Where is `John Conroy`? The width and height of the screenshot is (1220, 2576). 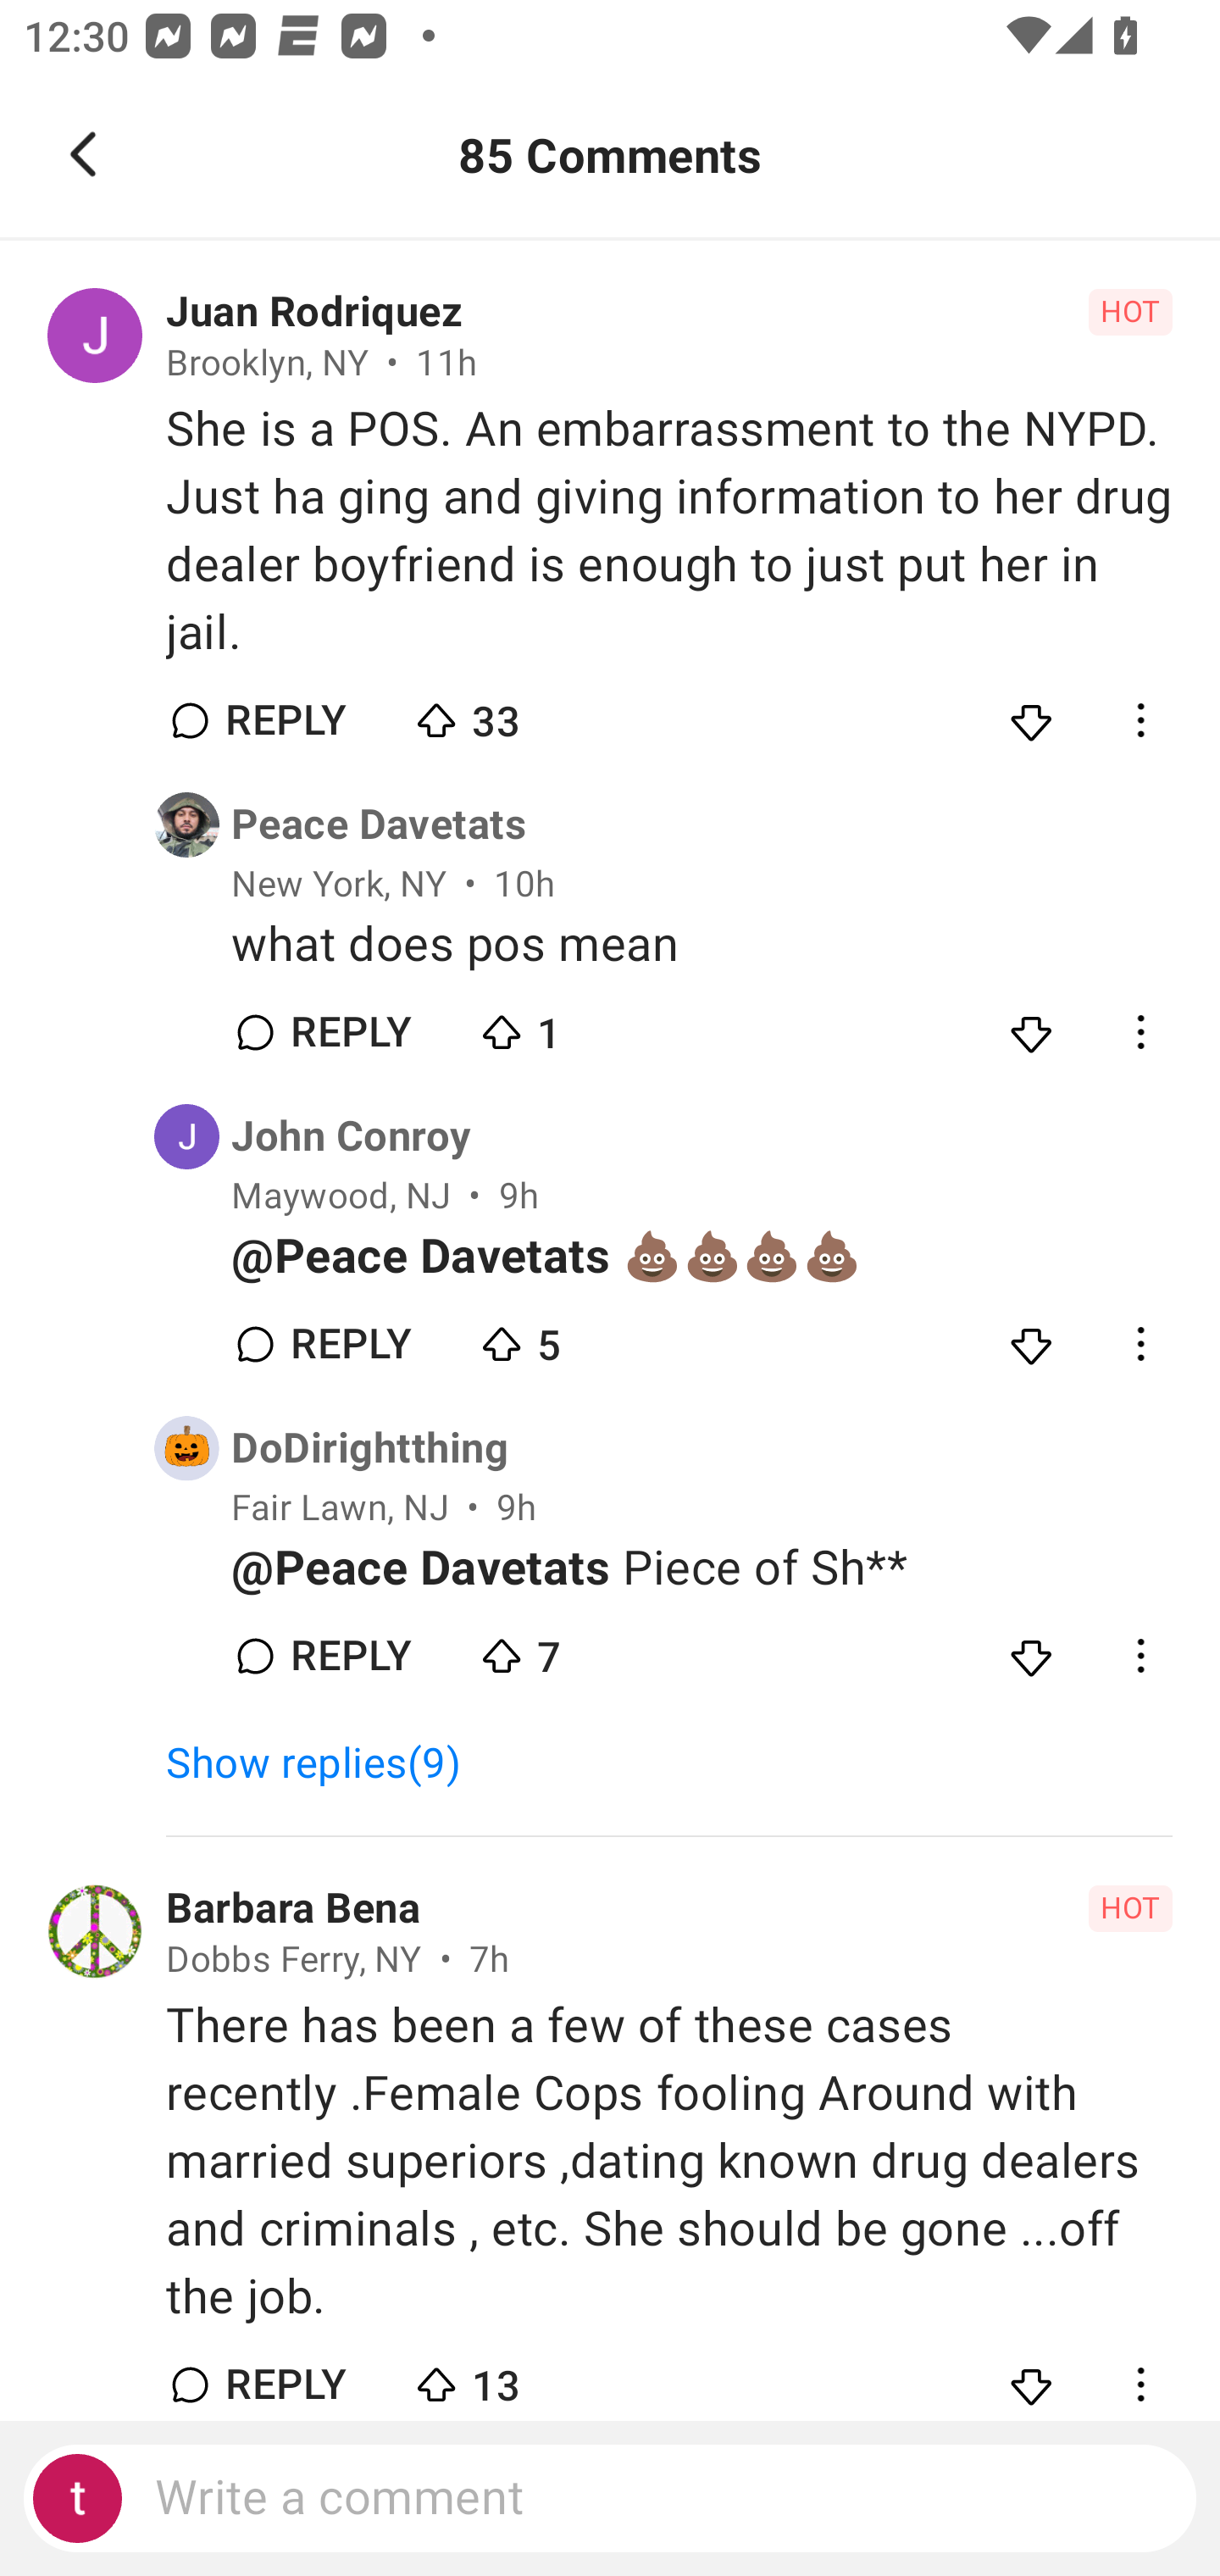 John Conroy is located at coordinates (352, 1137).